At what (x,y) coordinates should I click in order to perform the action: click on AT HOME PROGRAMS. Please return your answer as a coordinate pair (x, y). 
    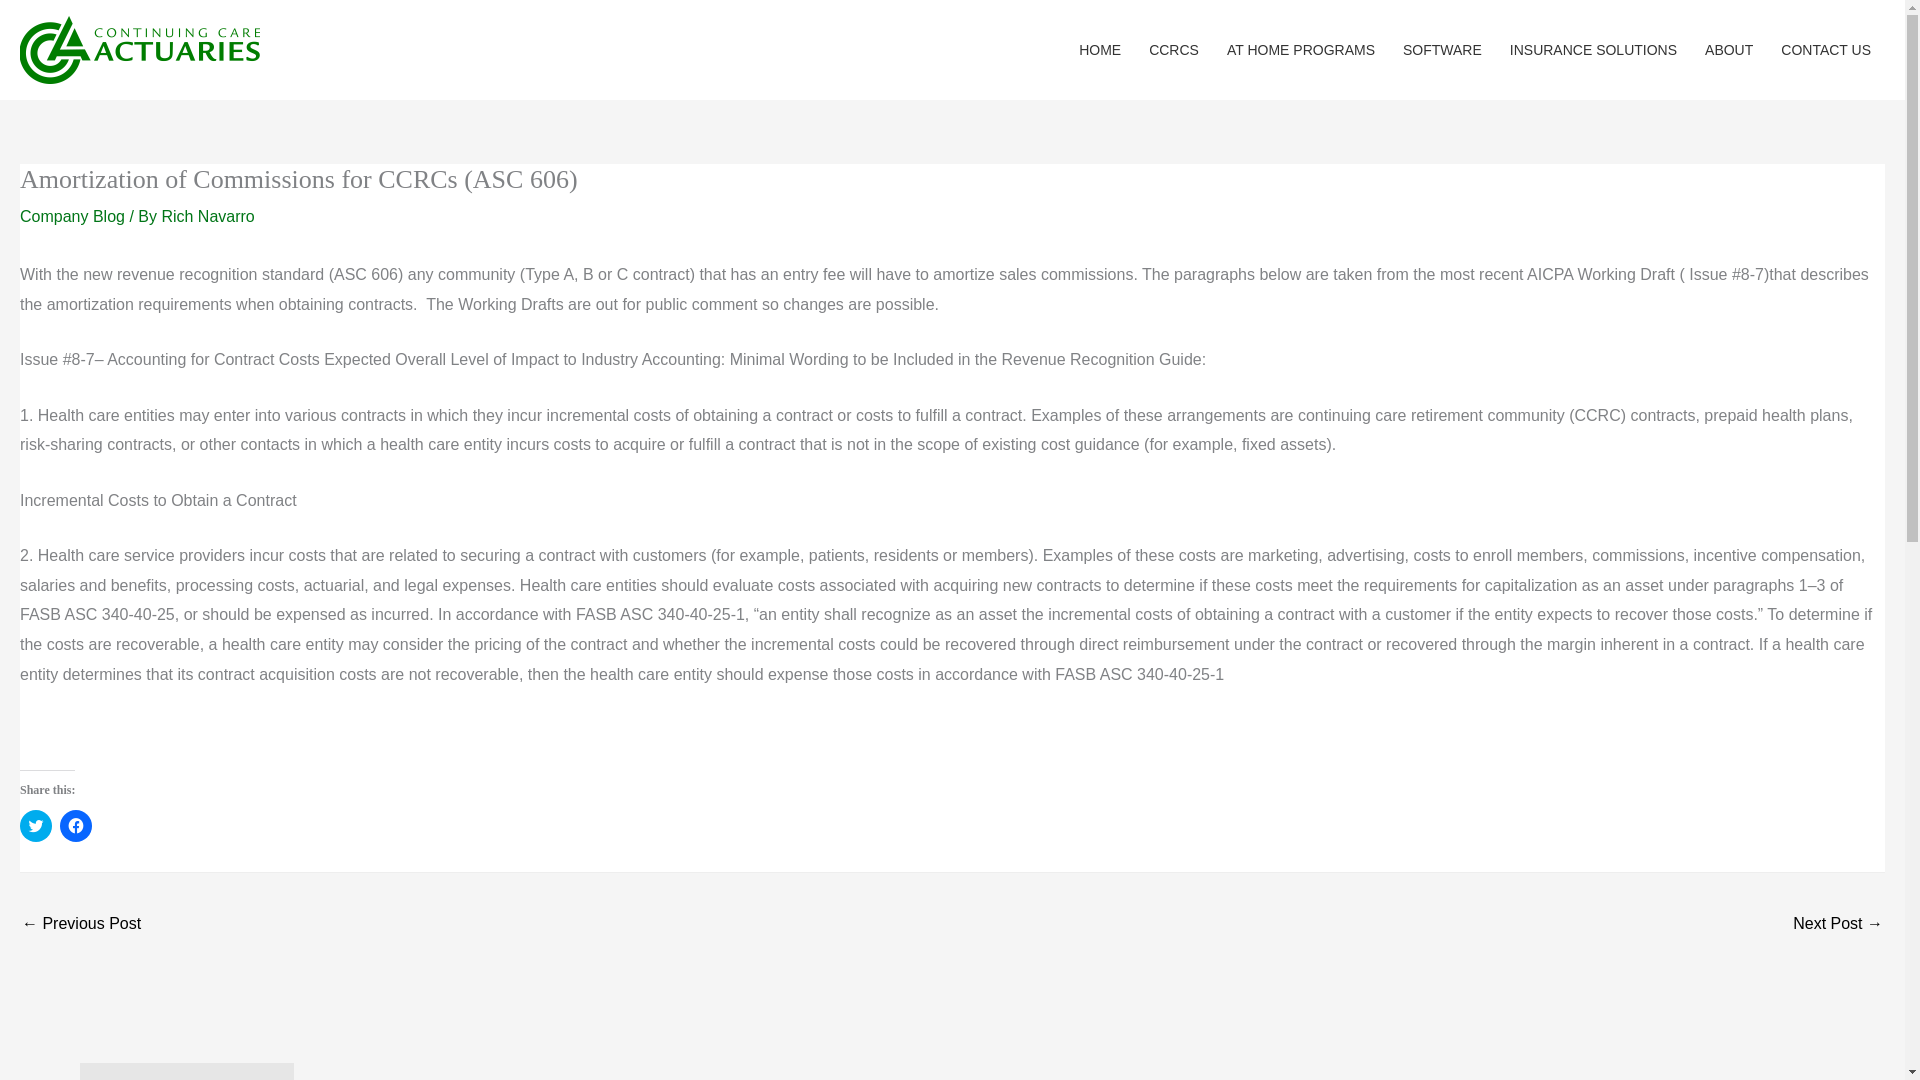
    Looking at the image, I should click on (1300, 50).